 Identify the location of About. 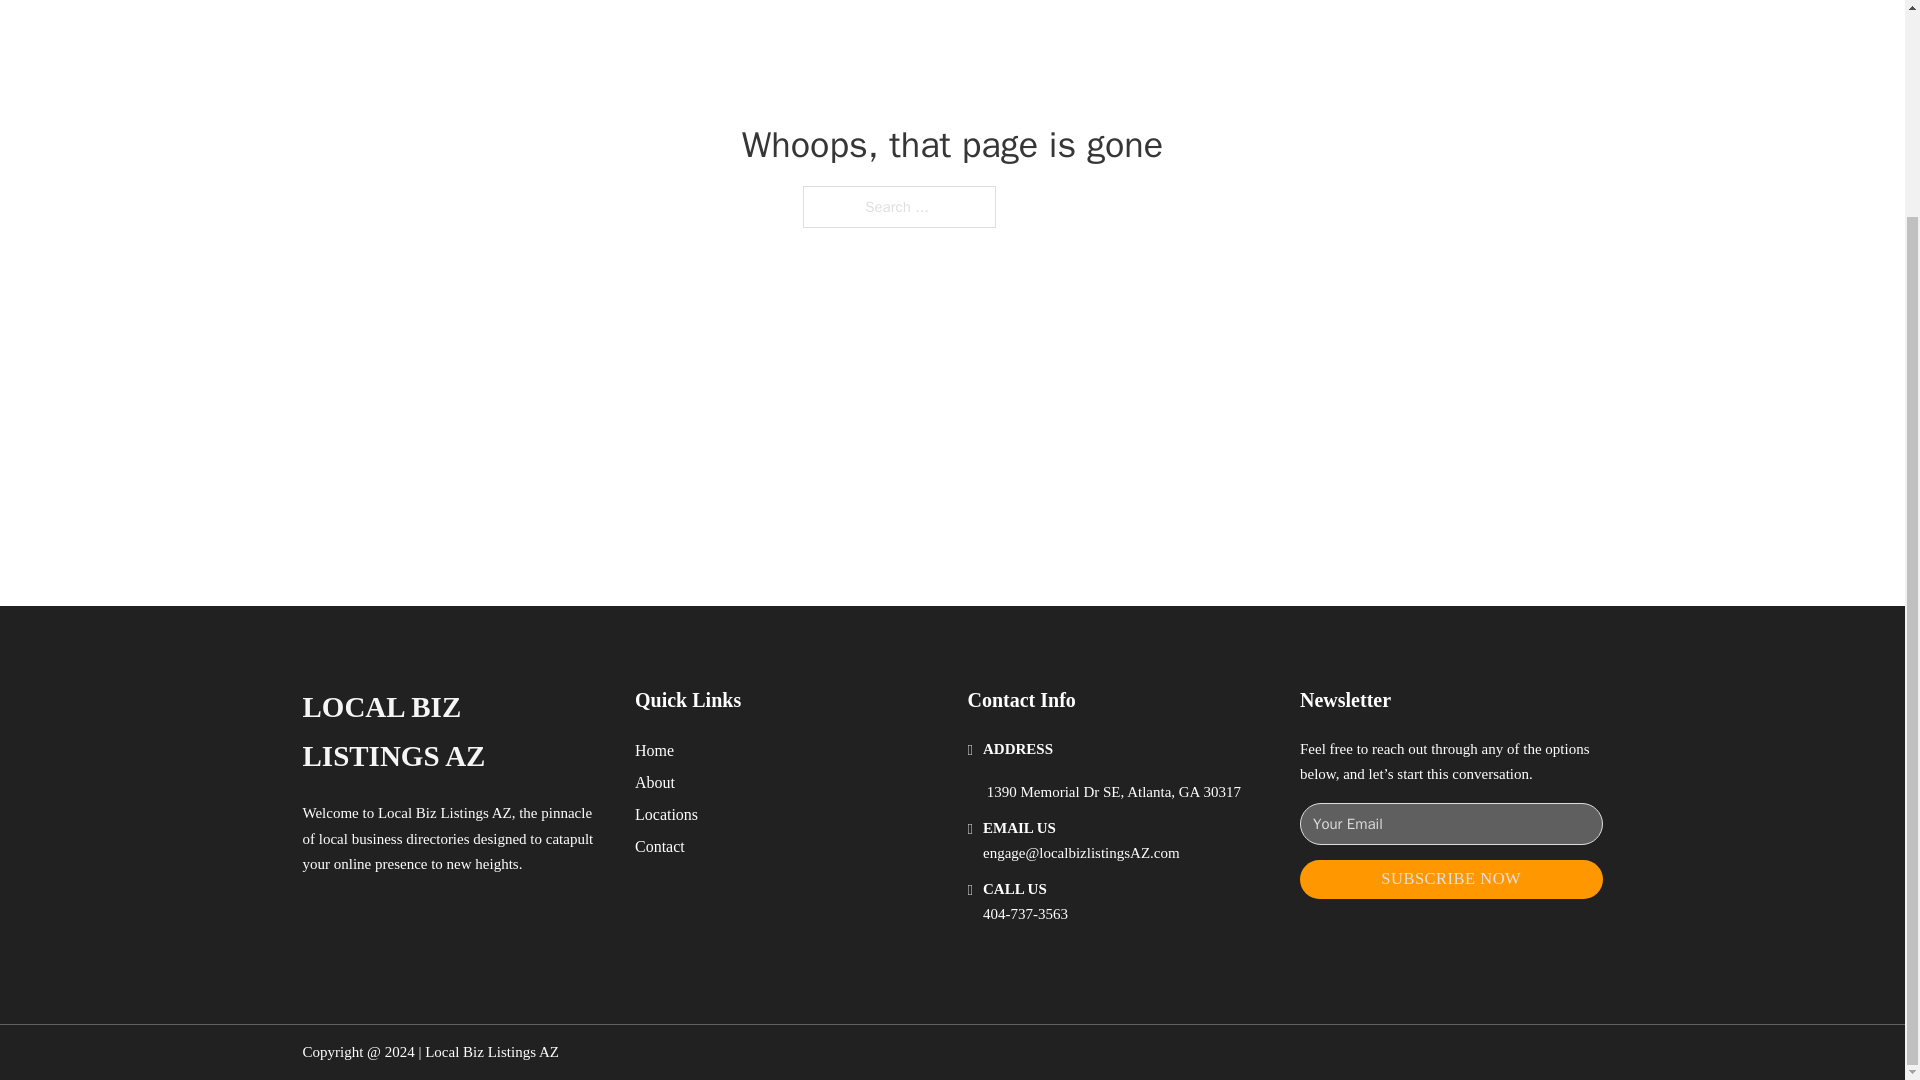
(655, 782).